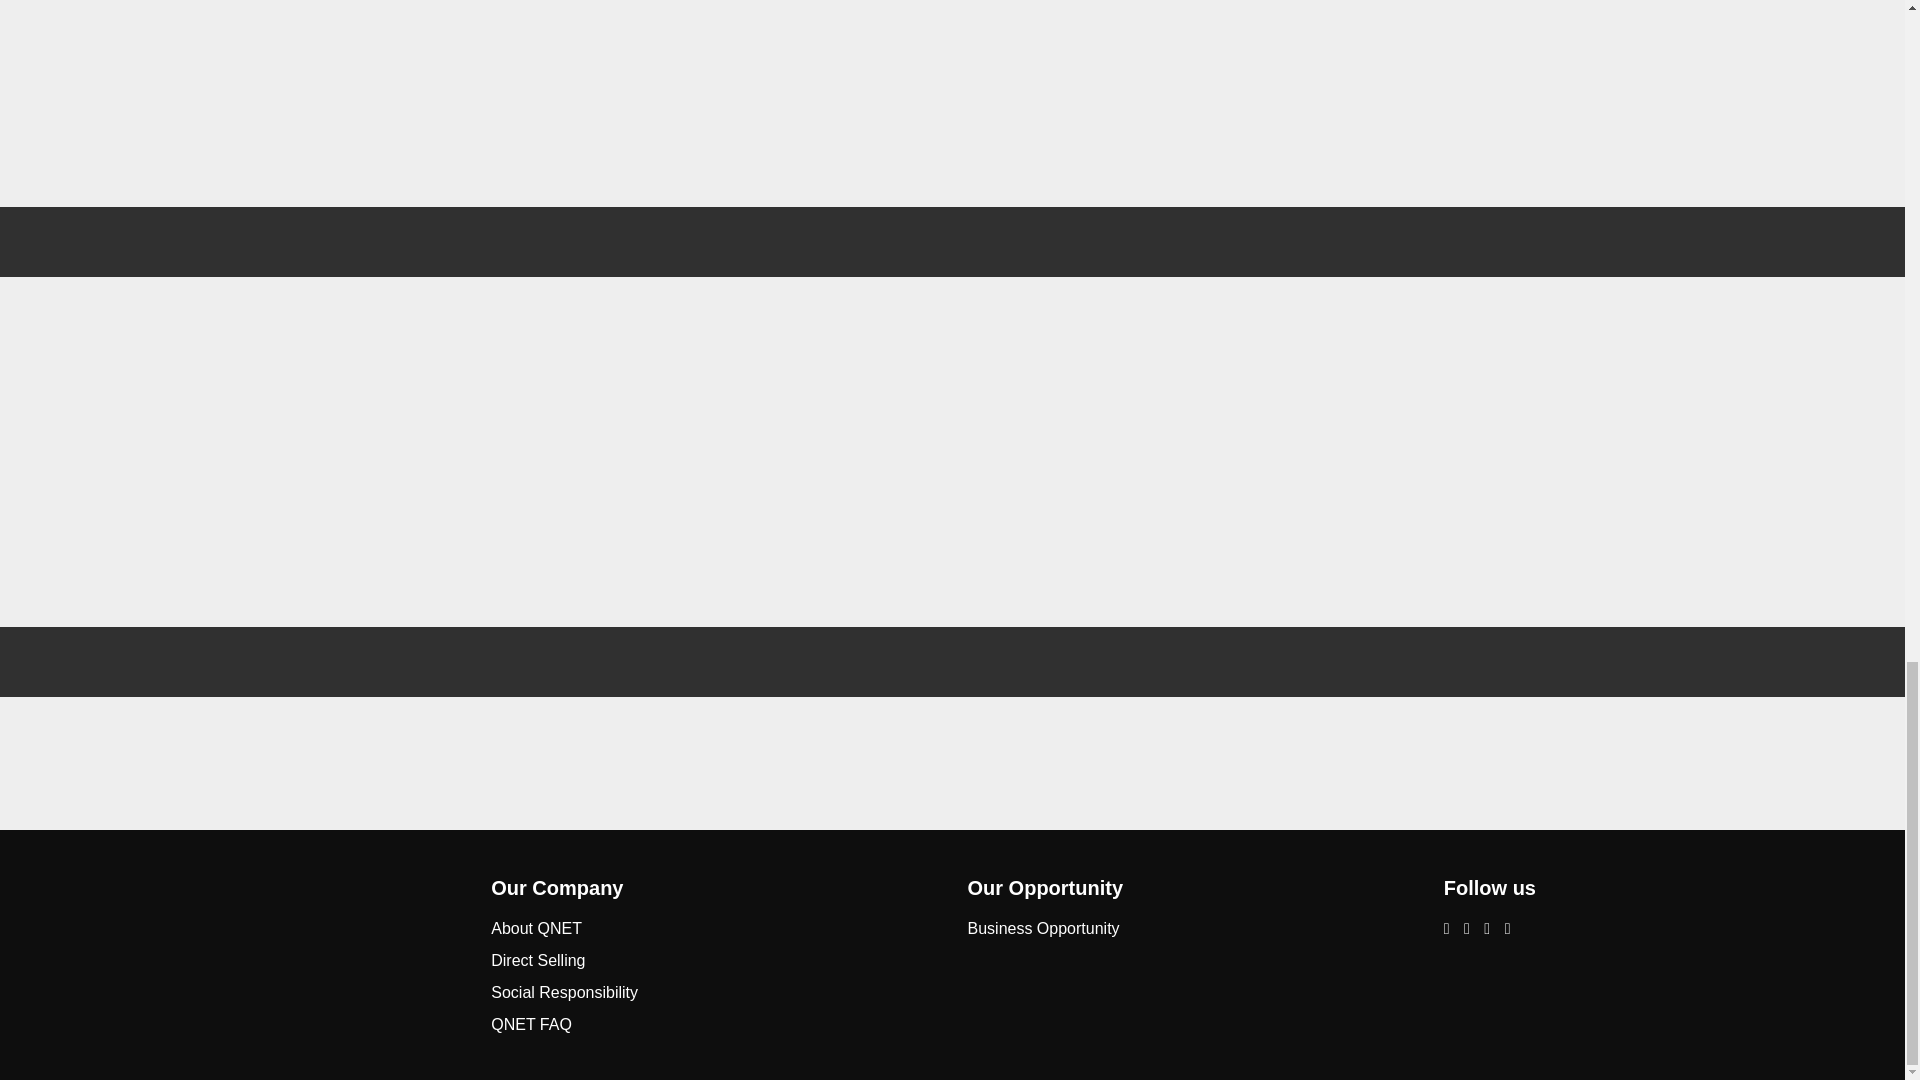 The width and height of the screenshot is (1920, 1080). What do you see at coordinates (532, 1024) in the screenshot?
I see `QNET FAQ` at bounding box center [532, 1024].